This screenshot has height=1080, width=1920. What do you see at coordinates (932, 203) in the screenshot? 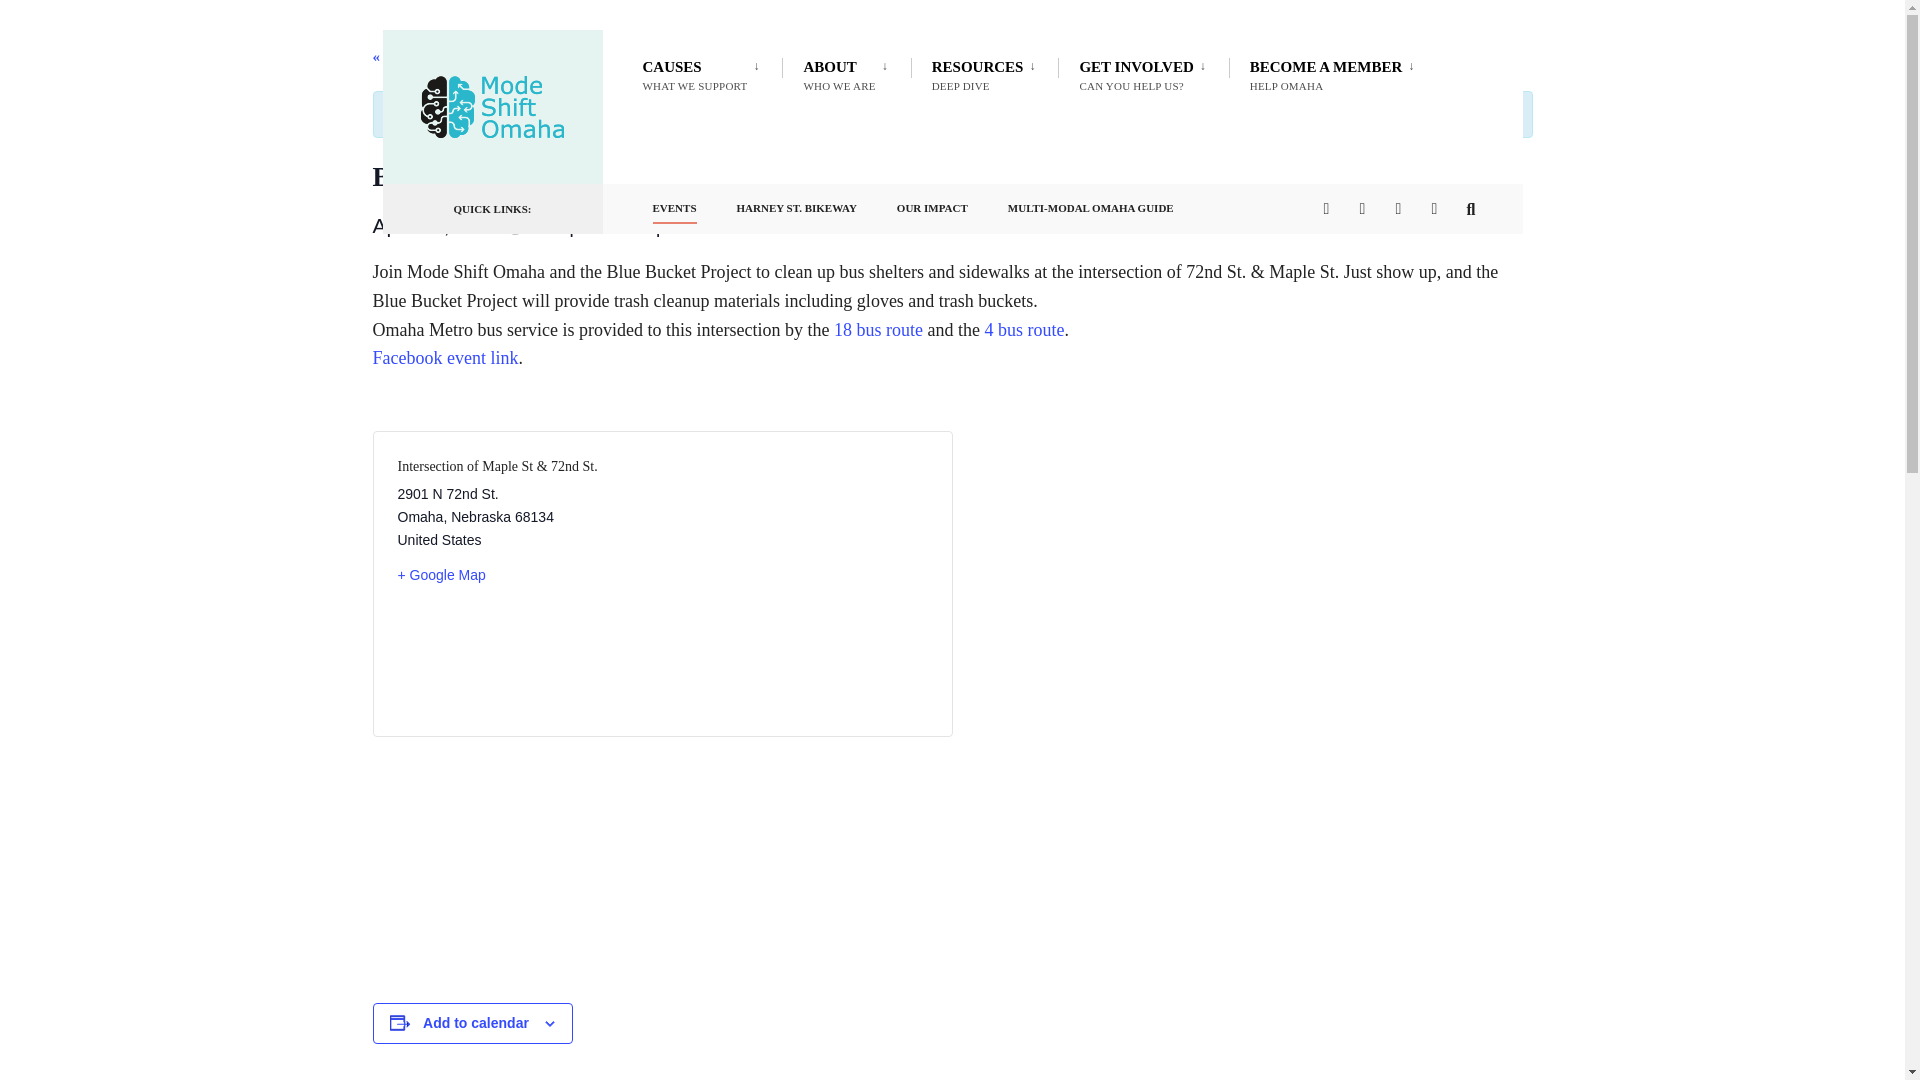
I see `Click to view a Google Map` at bounding box center [932, 203].